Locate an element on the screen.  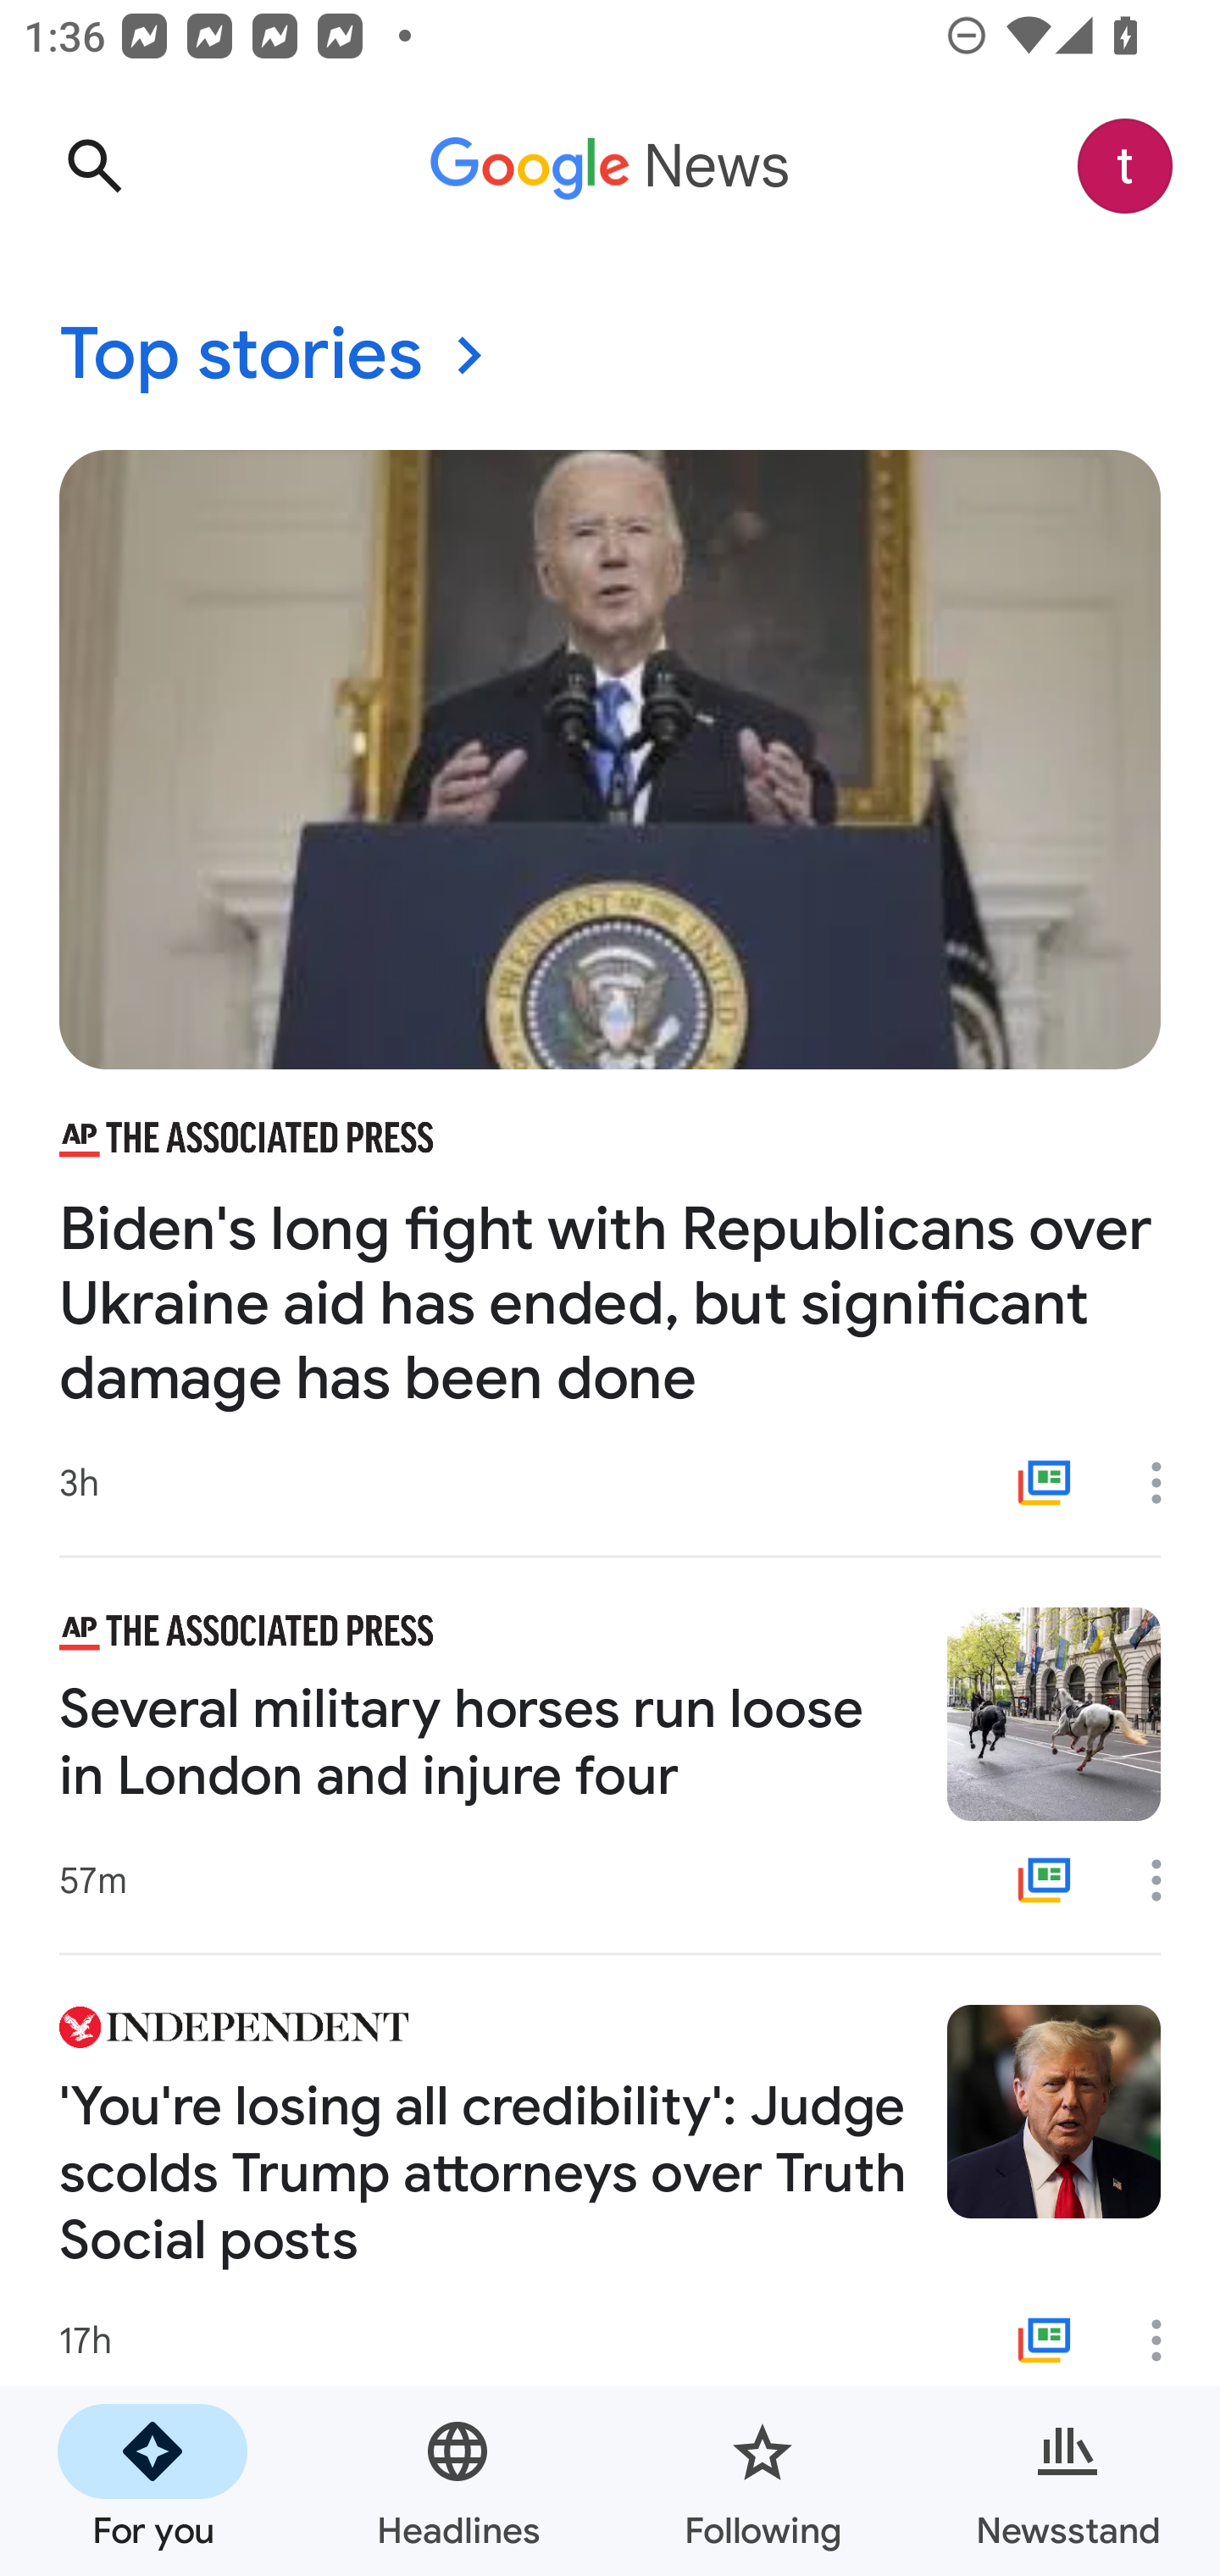
Newsstand is located at coordinates (1067, 2481).